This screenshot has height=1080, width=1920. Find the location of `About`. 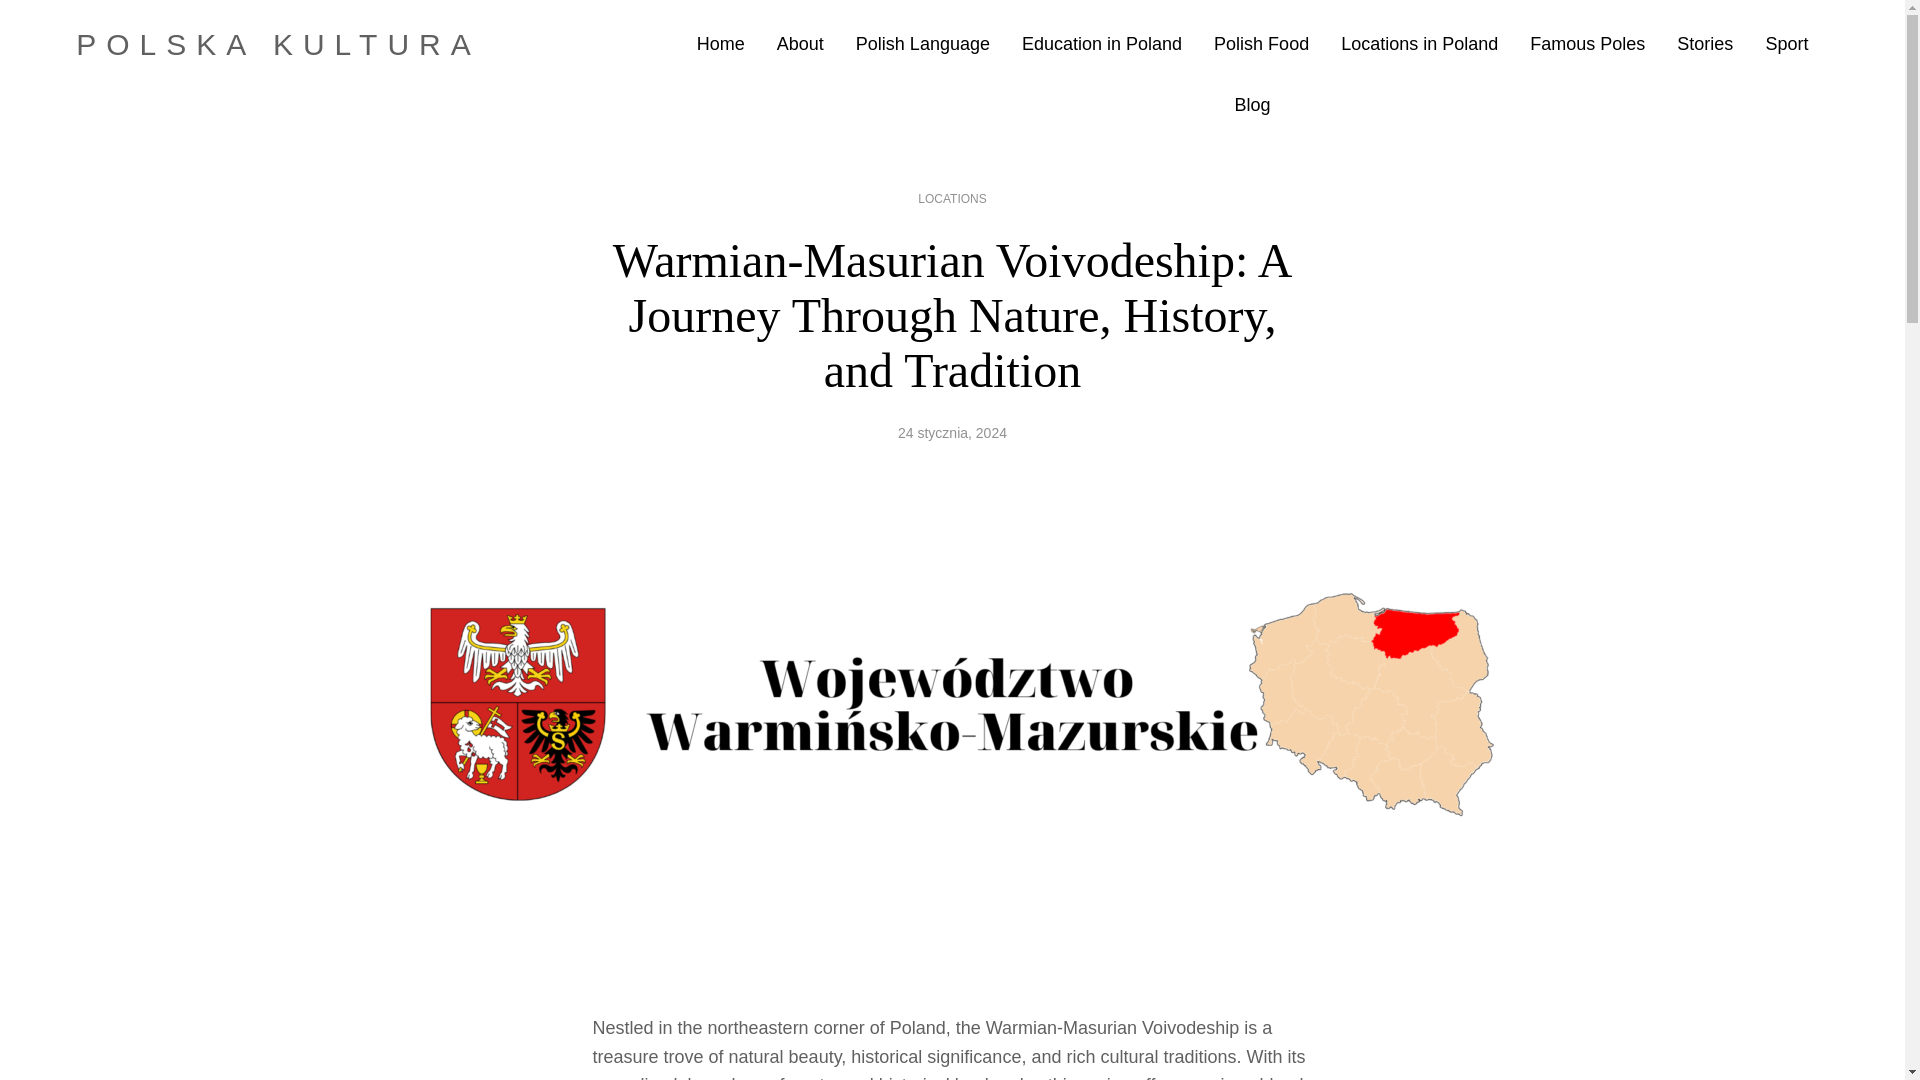

About is located at coordinates (800, 44).